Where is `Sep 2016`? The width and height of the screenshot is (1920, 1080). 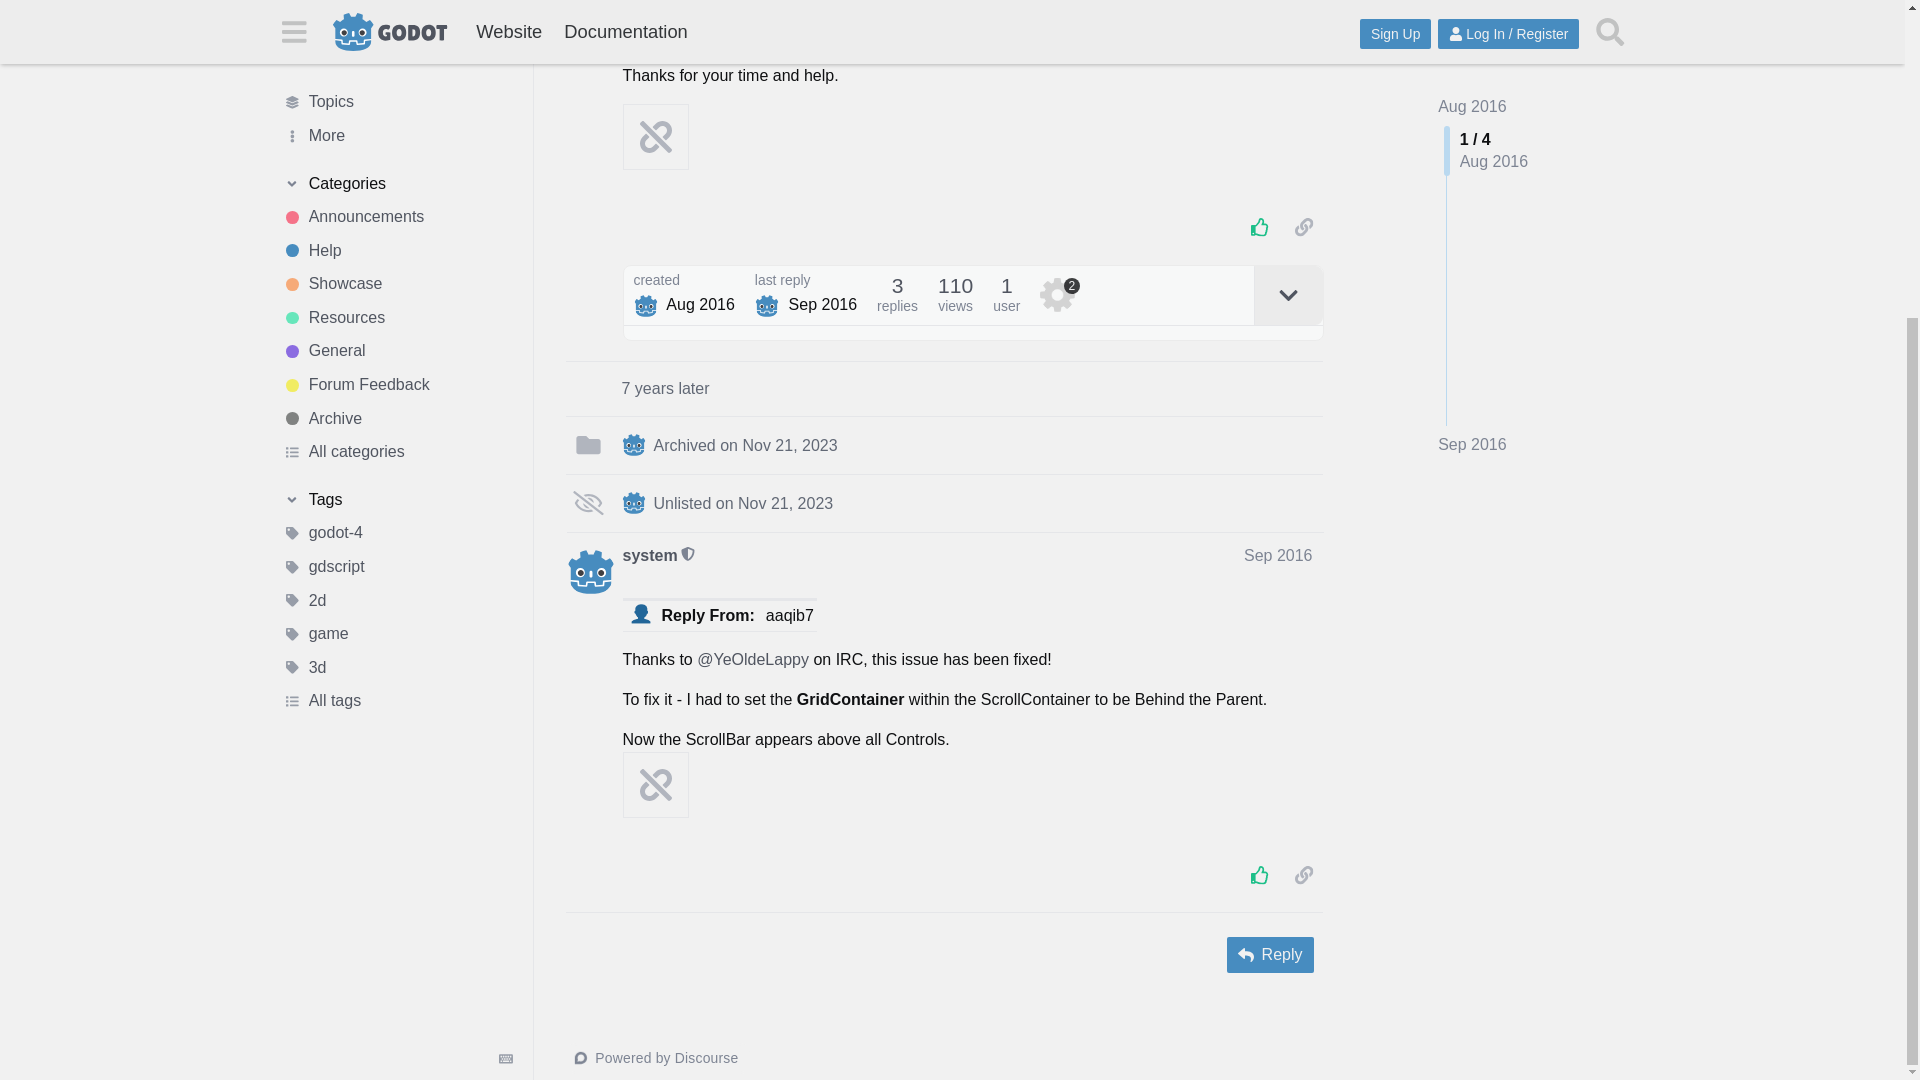 Sep 2016 is located at coordinates (1472, 66).